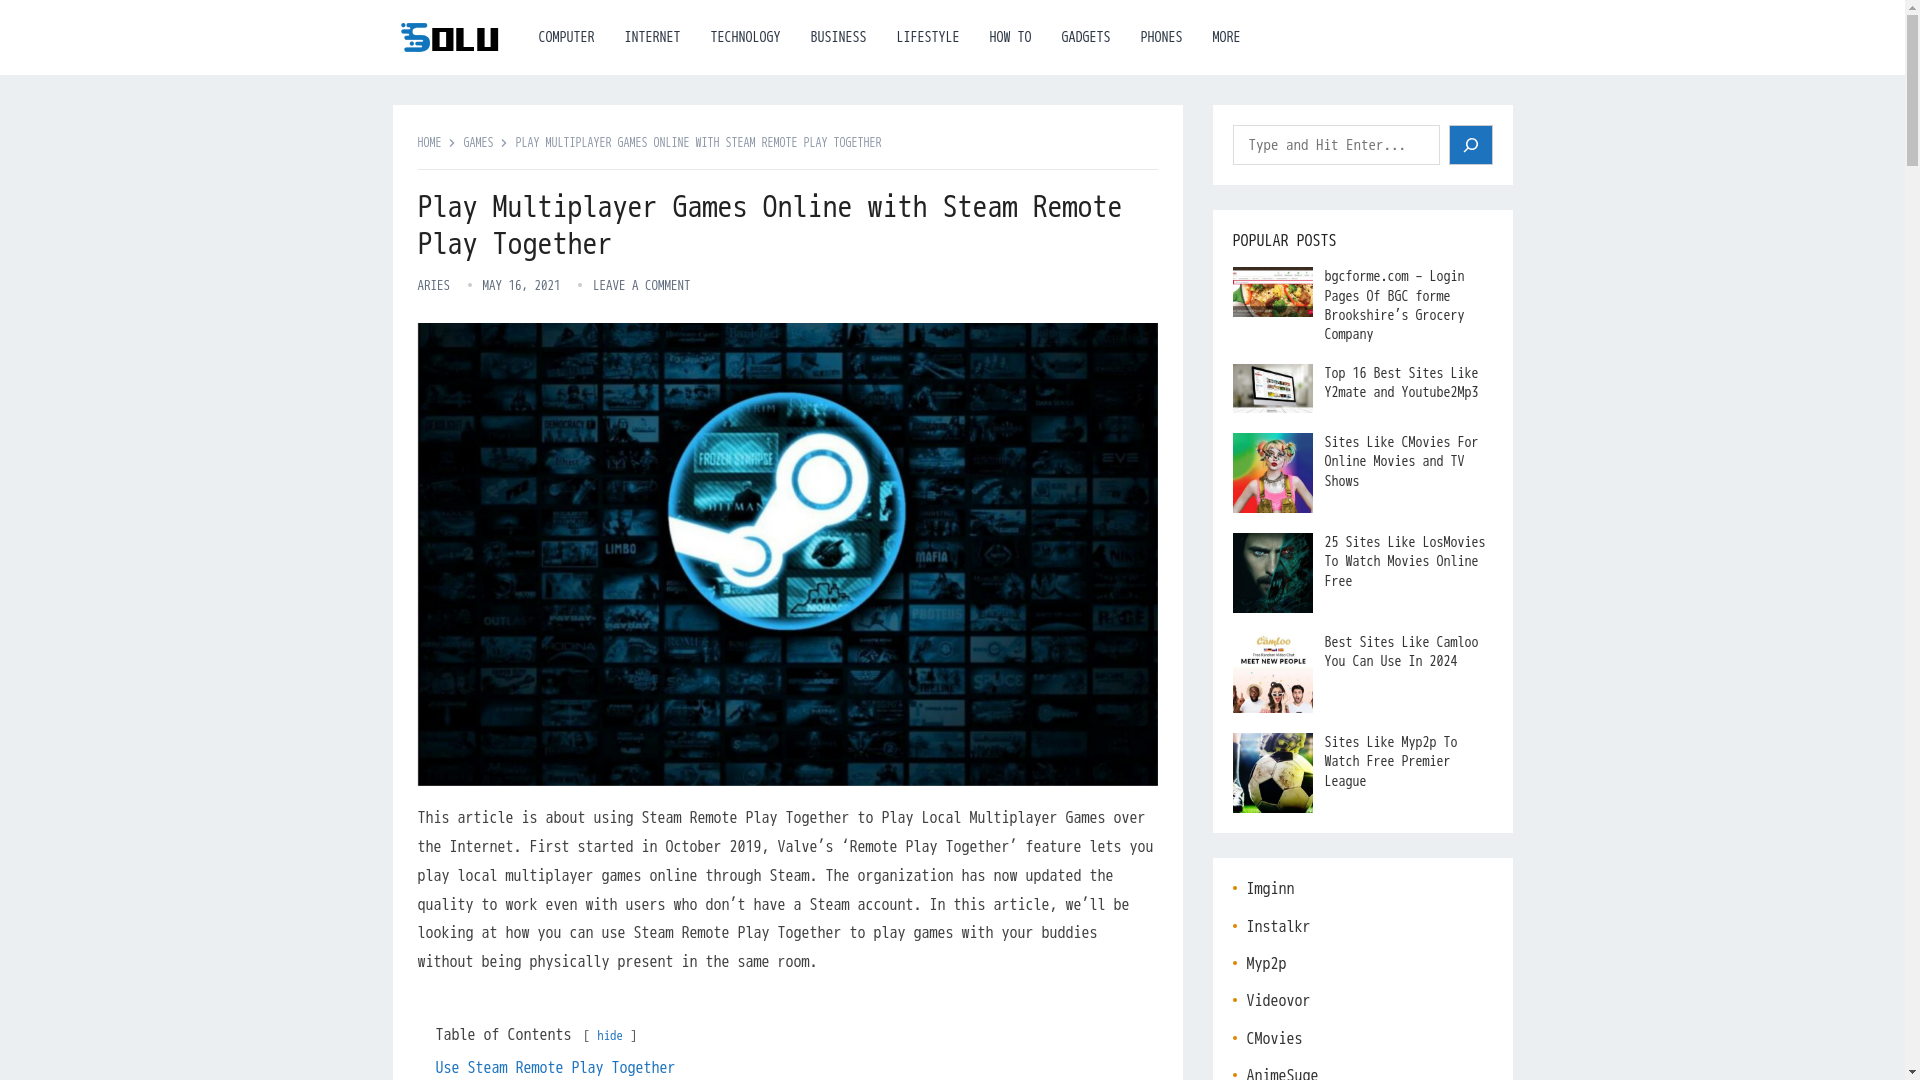 The height and width of the screenshot is (1080, 1920). What do you see at coordinates (486, 143) in the screenshot?
I see `GAMES` at bounding box center [486, 143].